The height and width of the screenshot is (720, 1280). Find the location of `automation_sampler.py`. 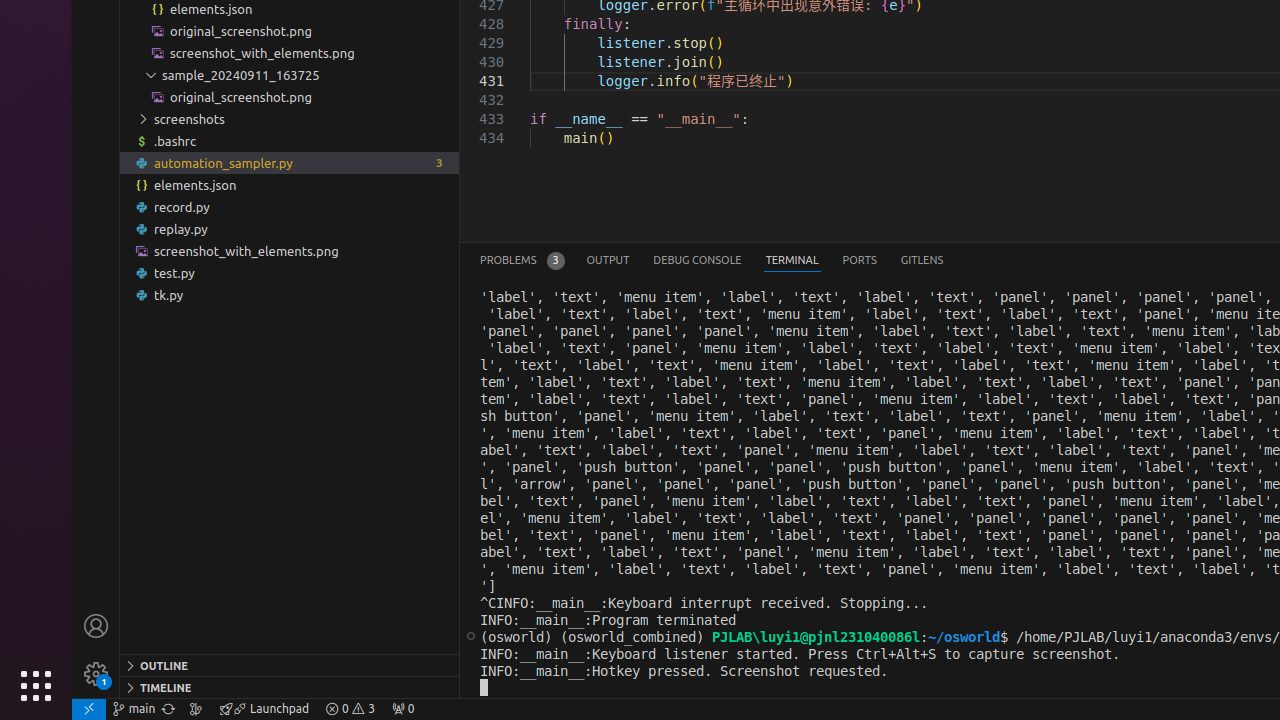

automation_sampler.py is located at coordinates (290, 163).